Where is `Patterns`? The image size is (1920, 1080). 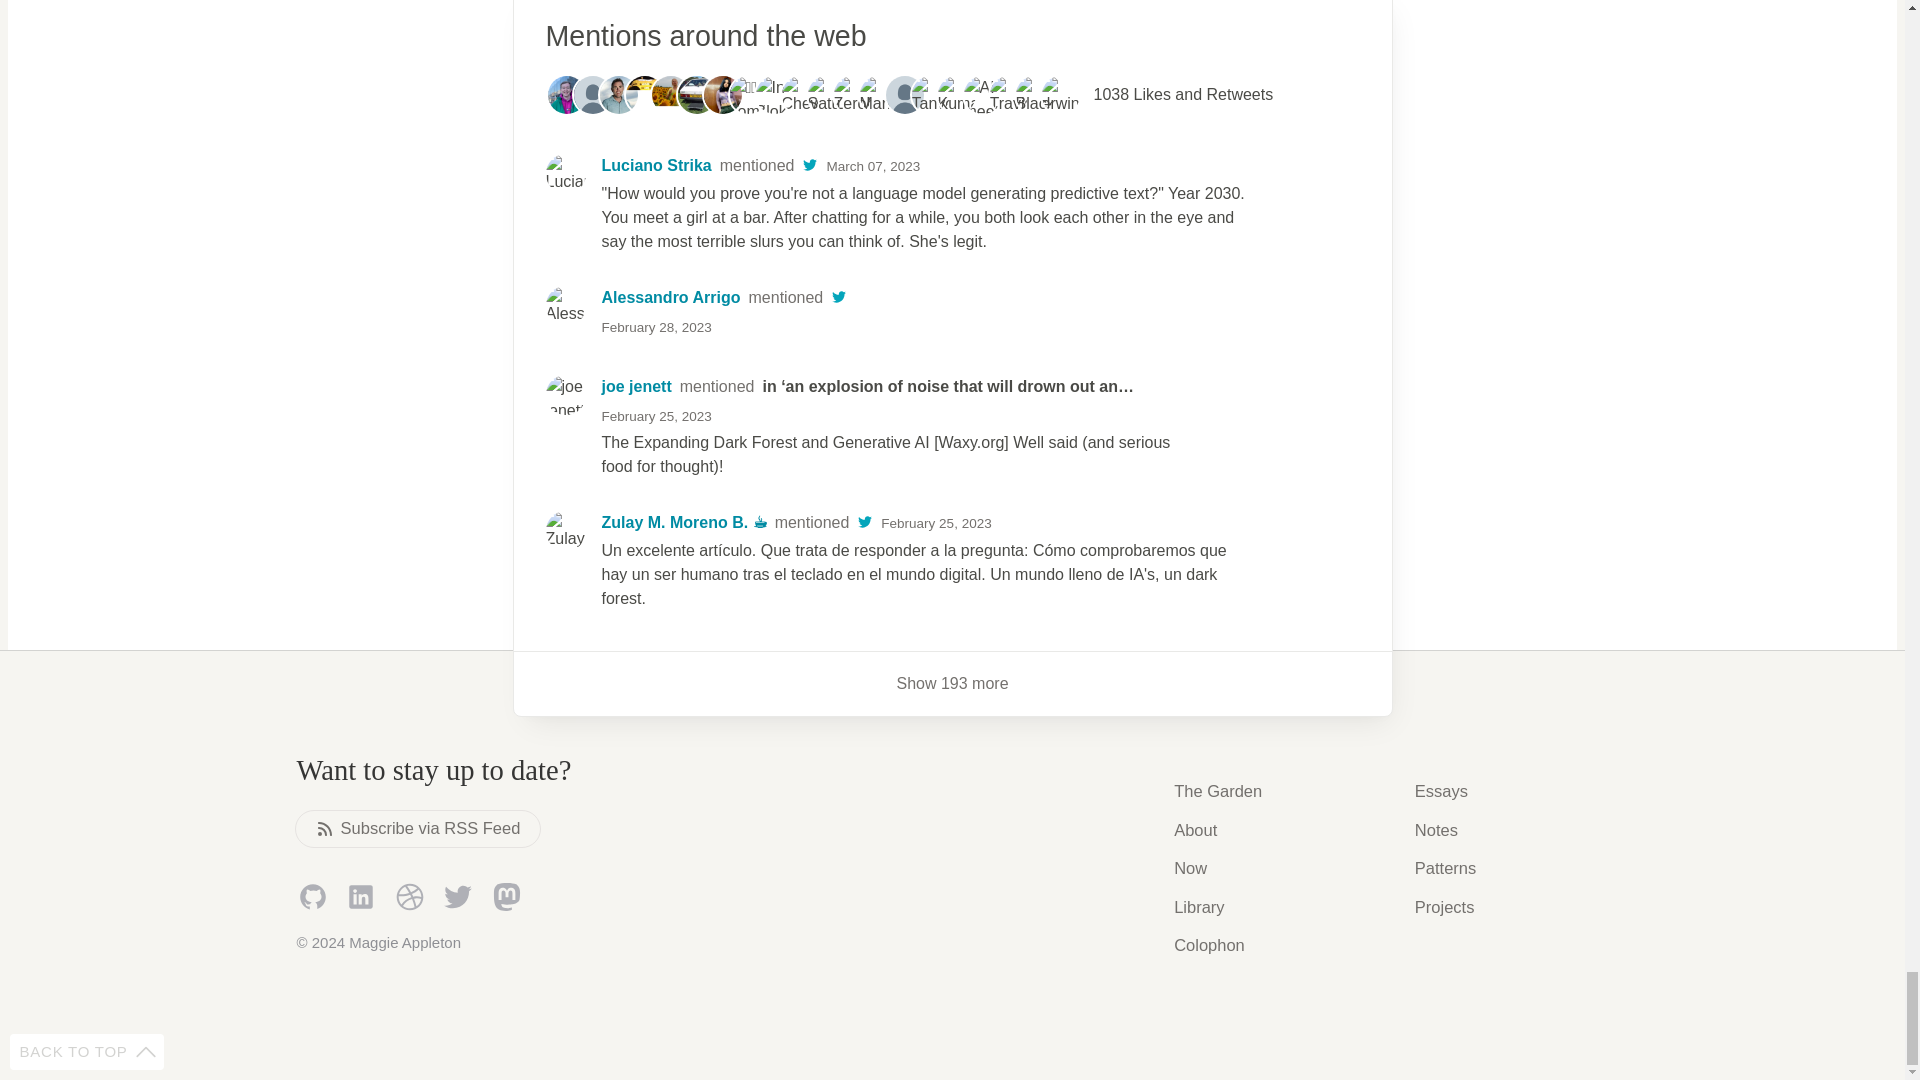 Patterns is located at coordinates (928, 166).